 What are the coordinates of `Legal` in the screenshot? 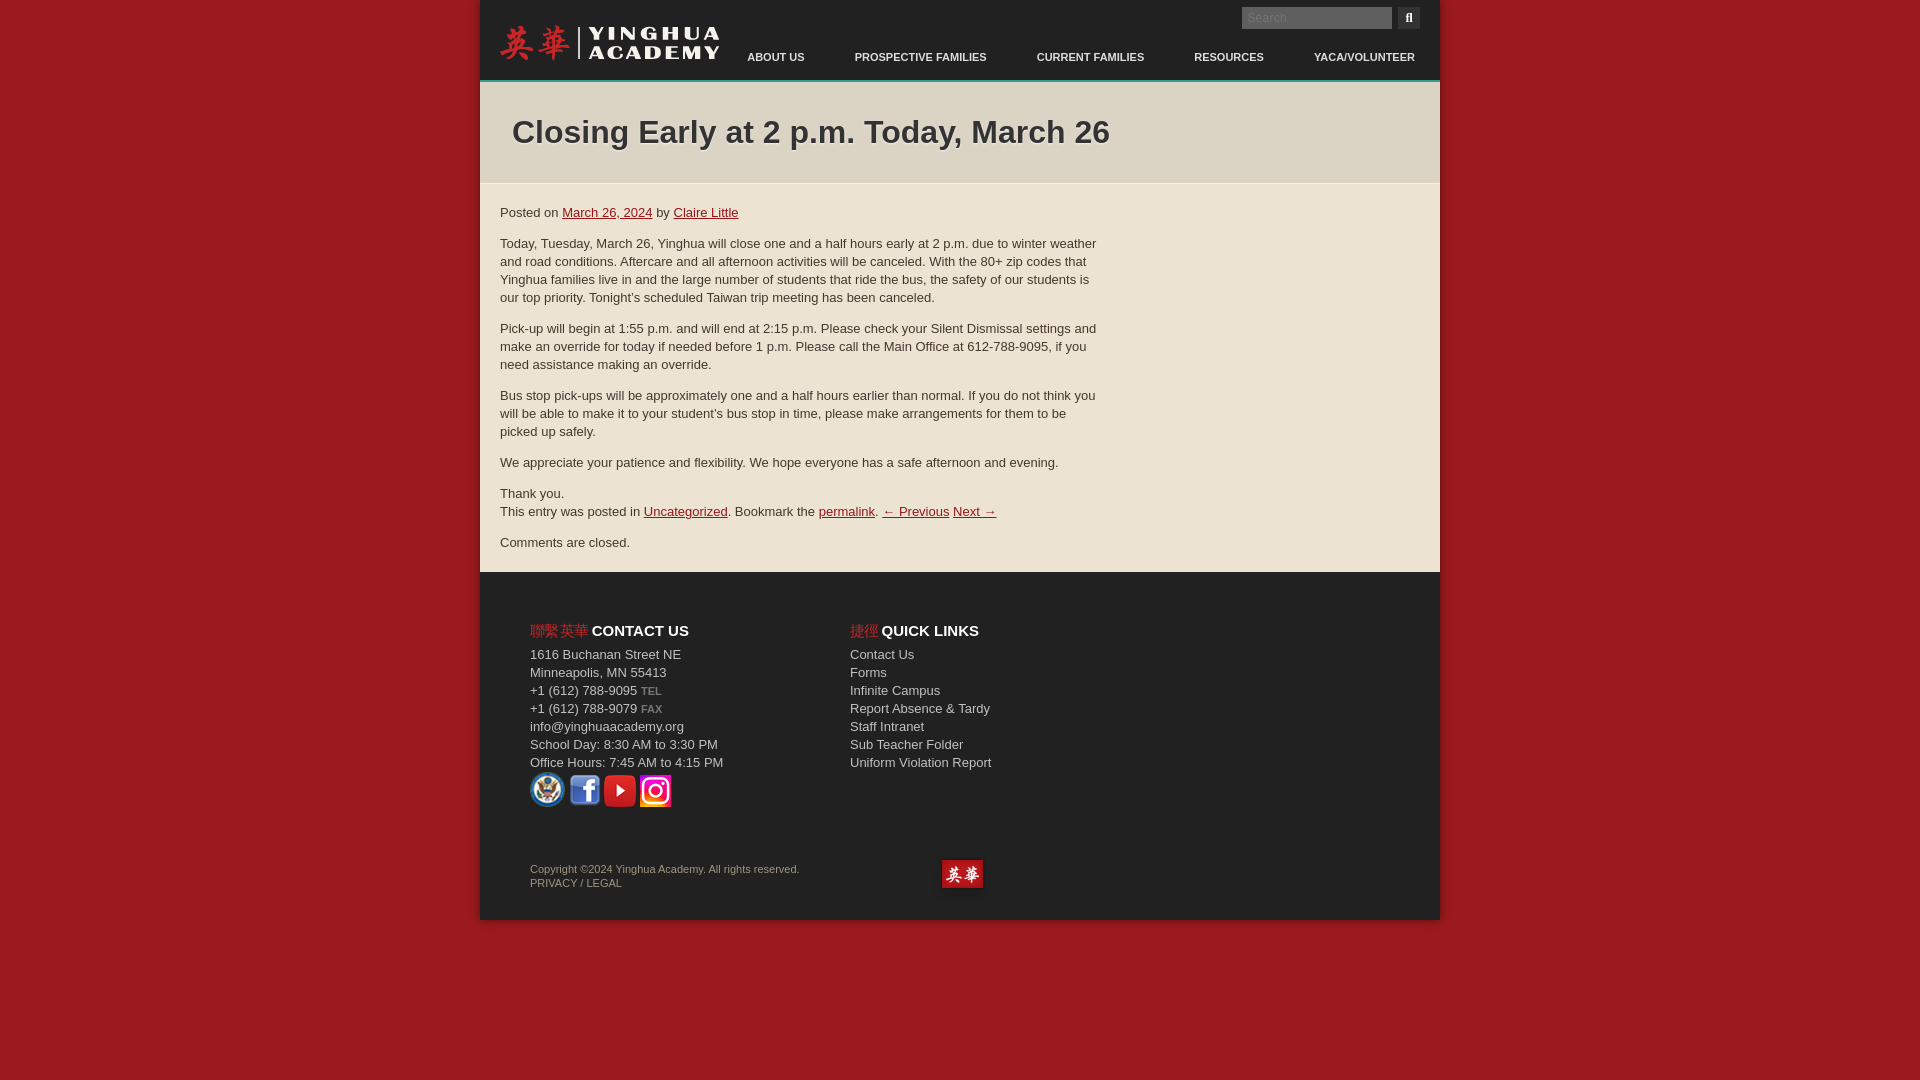 It's located at (602, 882).